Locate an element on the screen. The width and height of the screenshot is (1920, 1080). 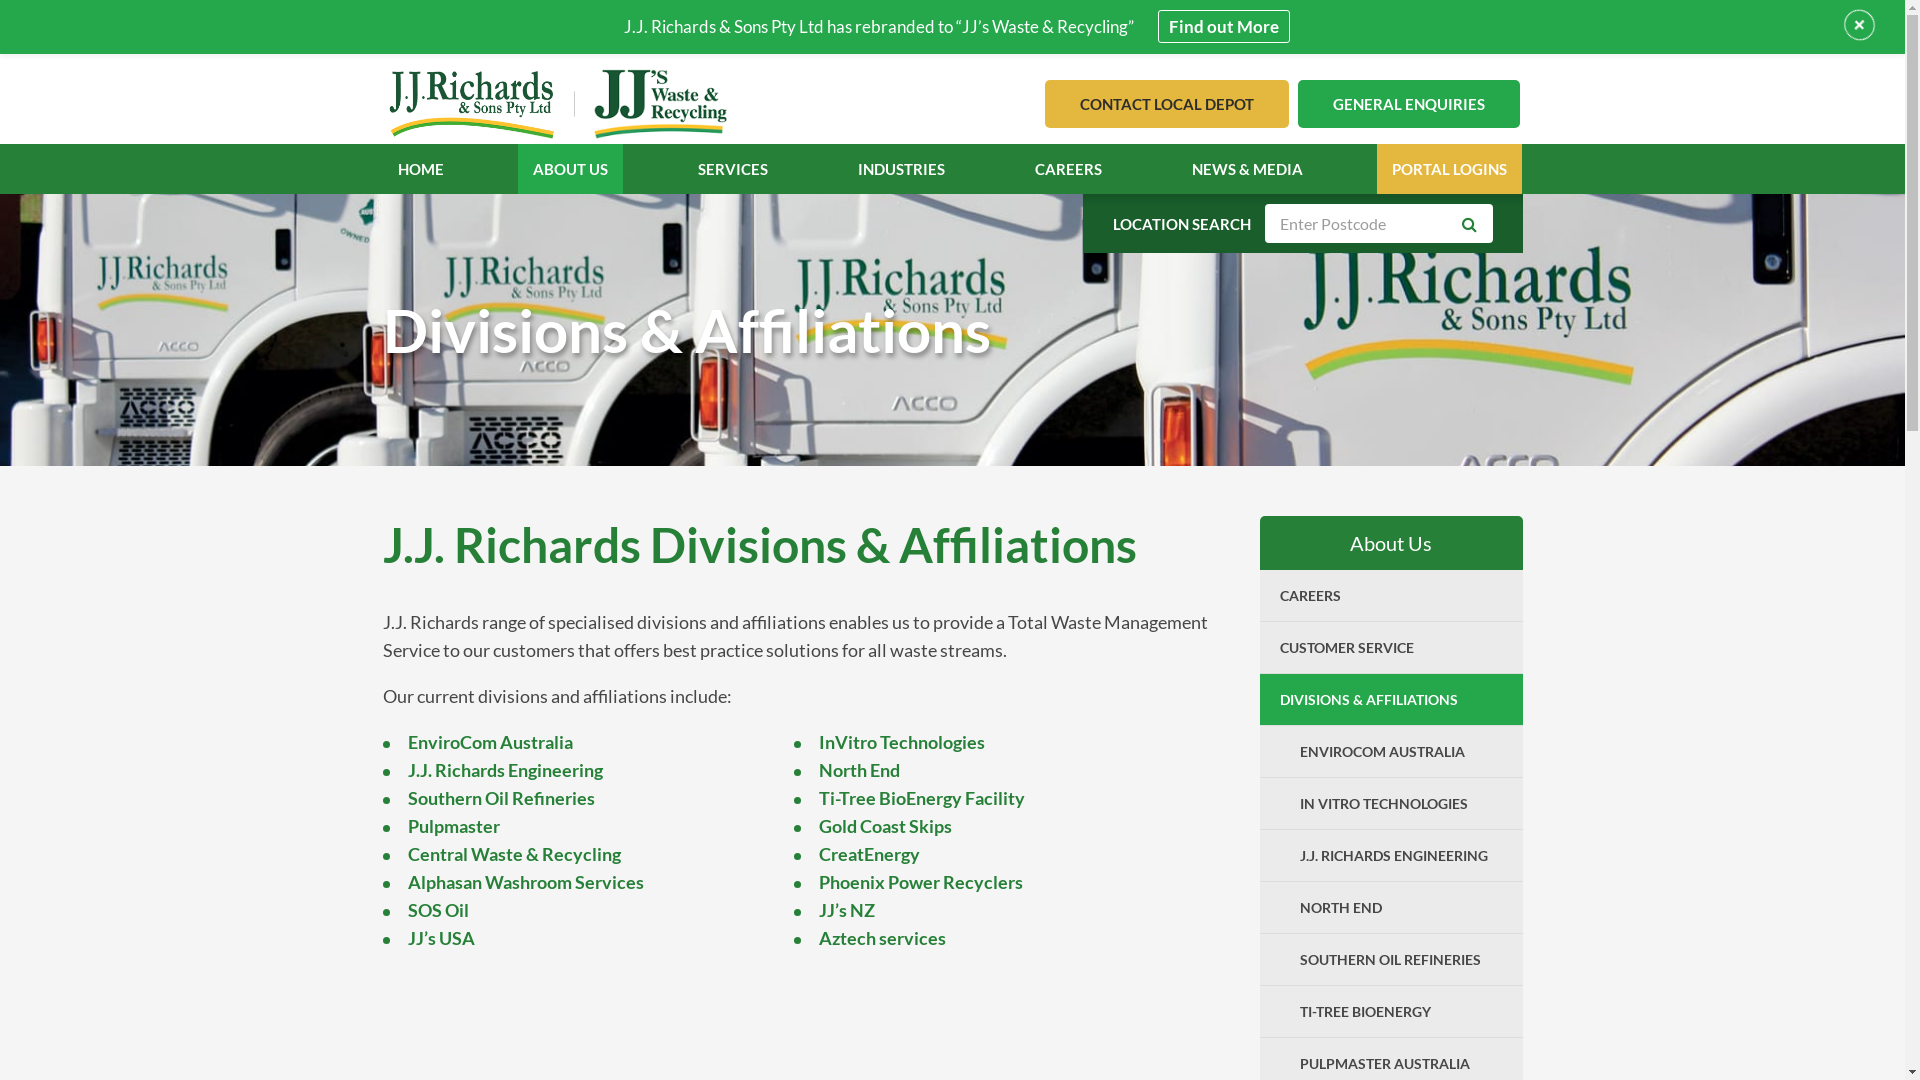
North End is located at coordinates (860, 770).